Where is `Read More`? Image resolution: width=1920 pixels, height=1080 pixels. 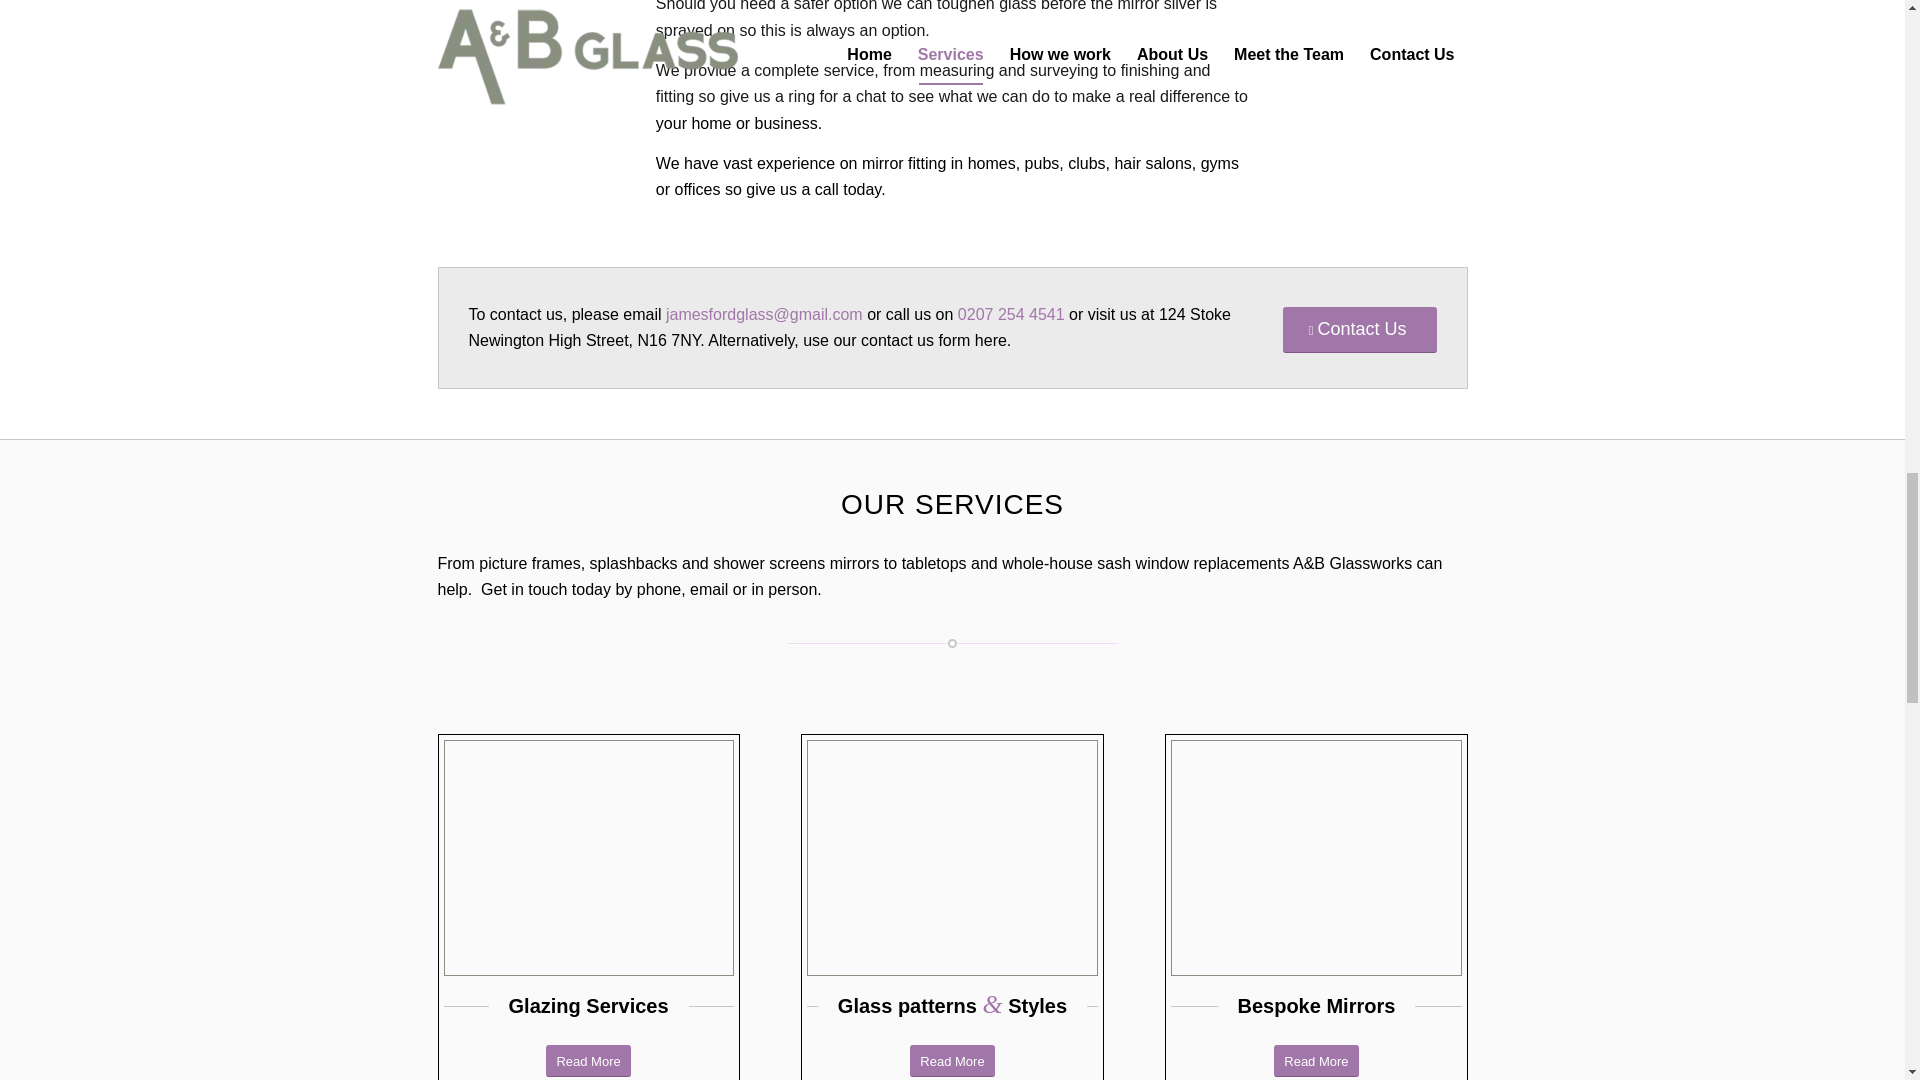 Read More is located at coordinates (952, 1061).